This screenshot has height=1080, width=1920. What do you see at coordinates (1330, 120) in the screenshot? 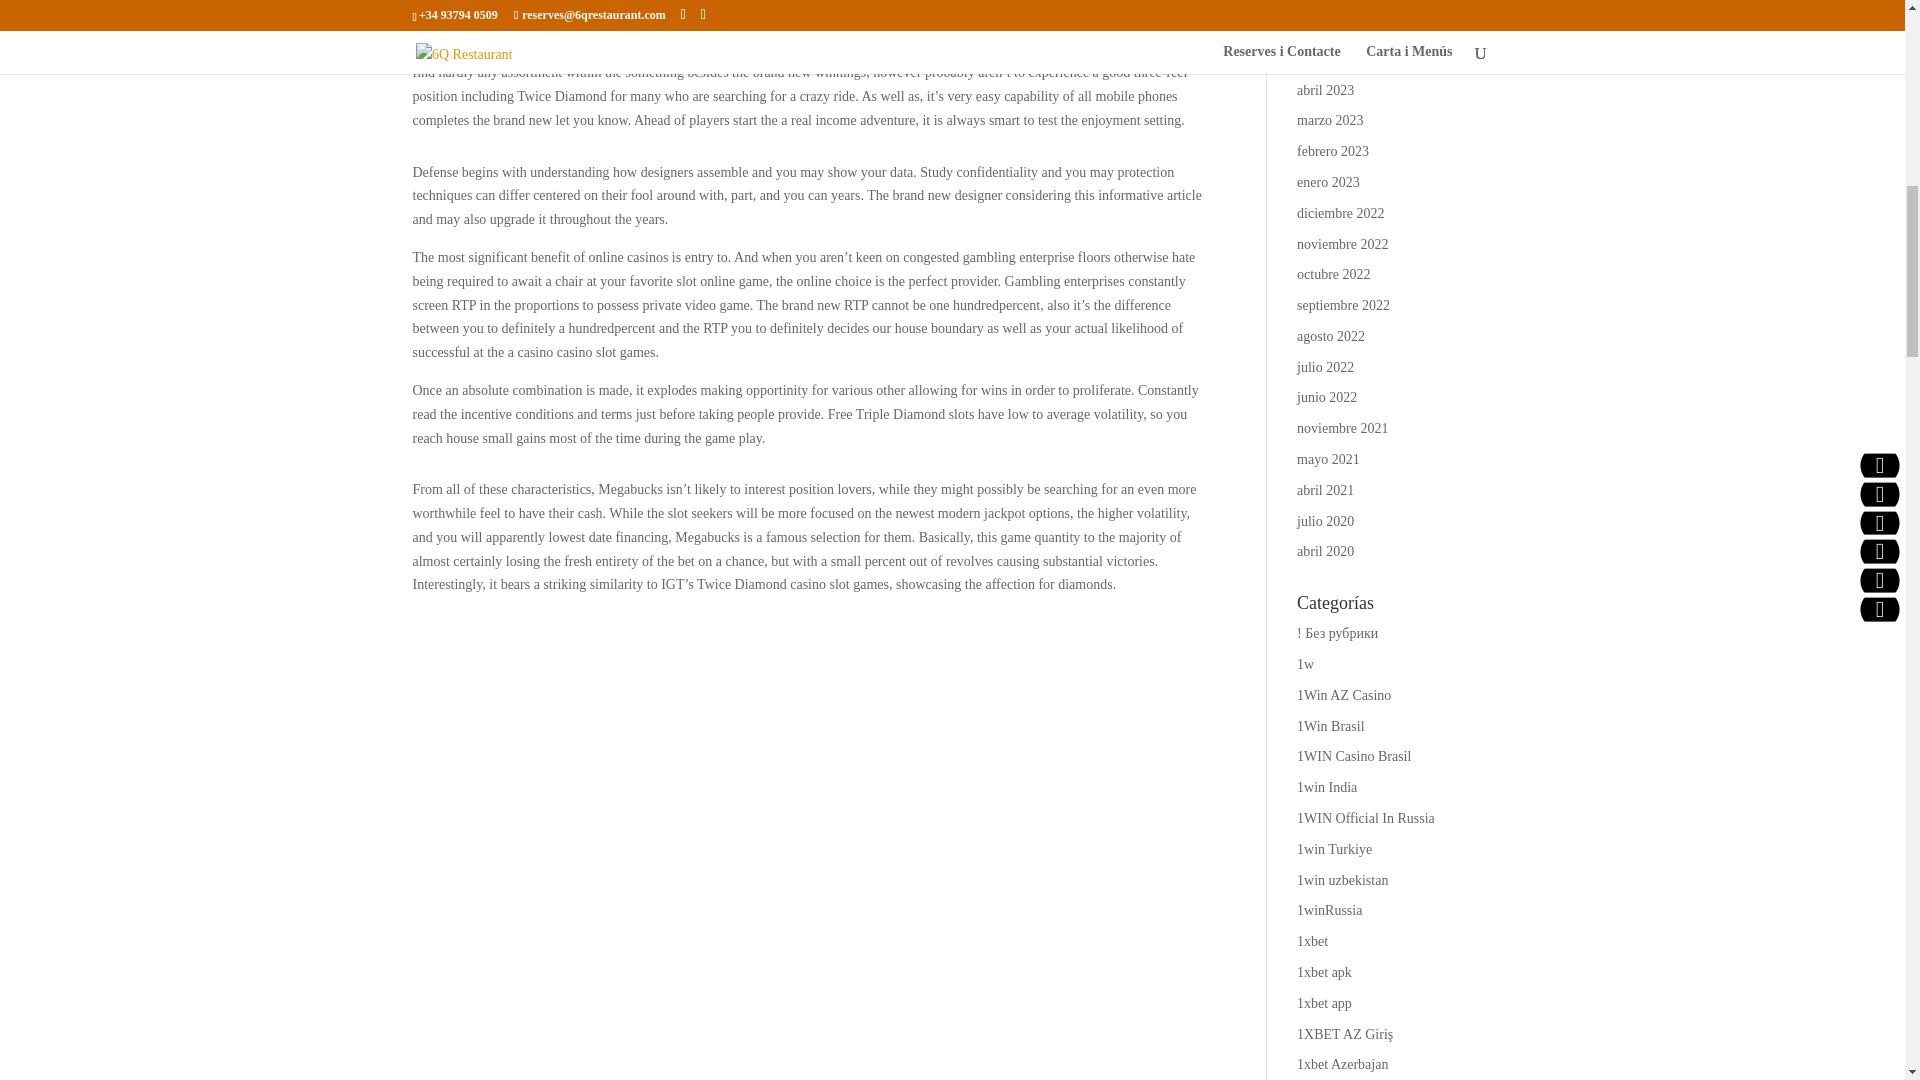
I see `marzo 2023` at bounding box center [1330, 120].